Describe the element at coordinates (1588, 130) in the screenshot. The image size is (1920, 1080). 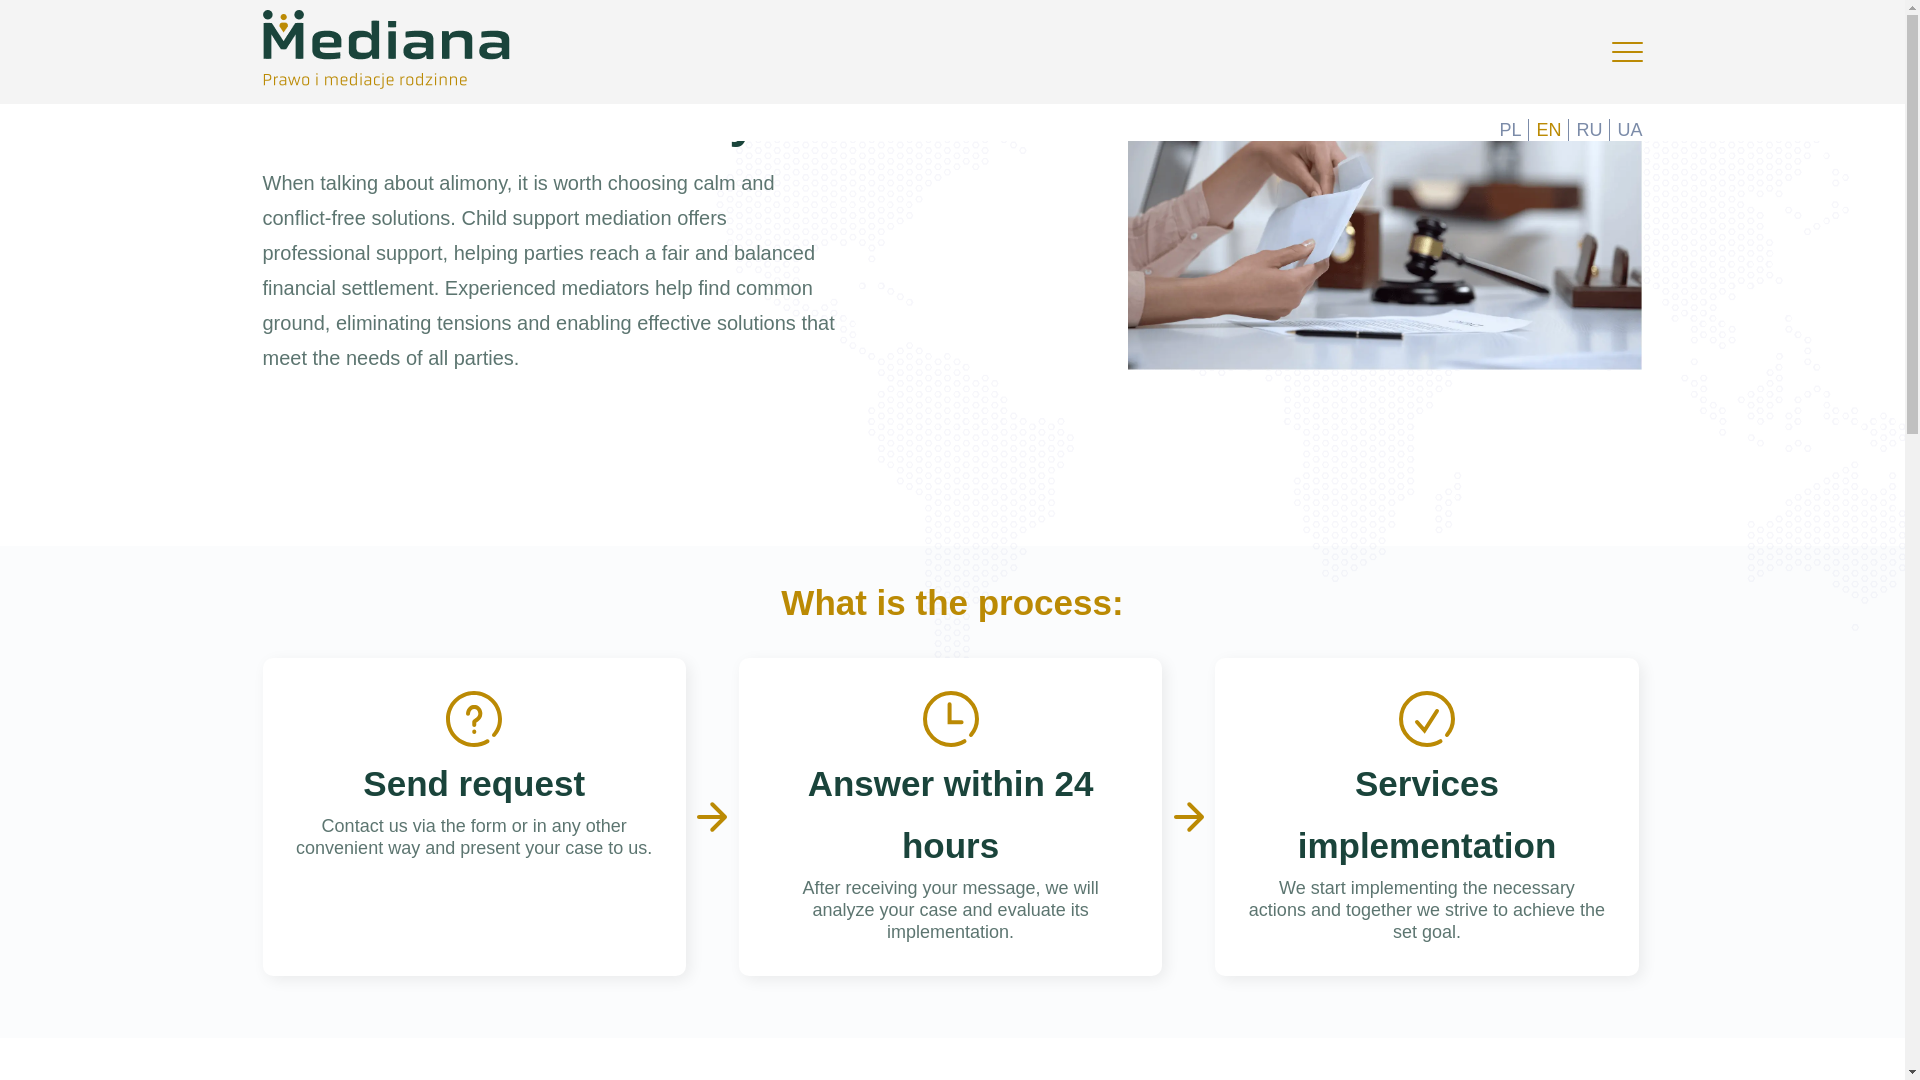
I see `RU` at that location.